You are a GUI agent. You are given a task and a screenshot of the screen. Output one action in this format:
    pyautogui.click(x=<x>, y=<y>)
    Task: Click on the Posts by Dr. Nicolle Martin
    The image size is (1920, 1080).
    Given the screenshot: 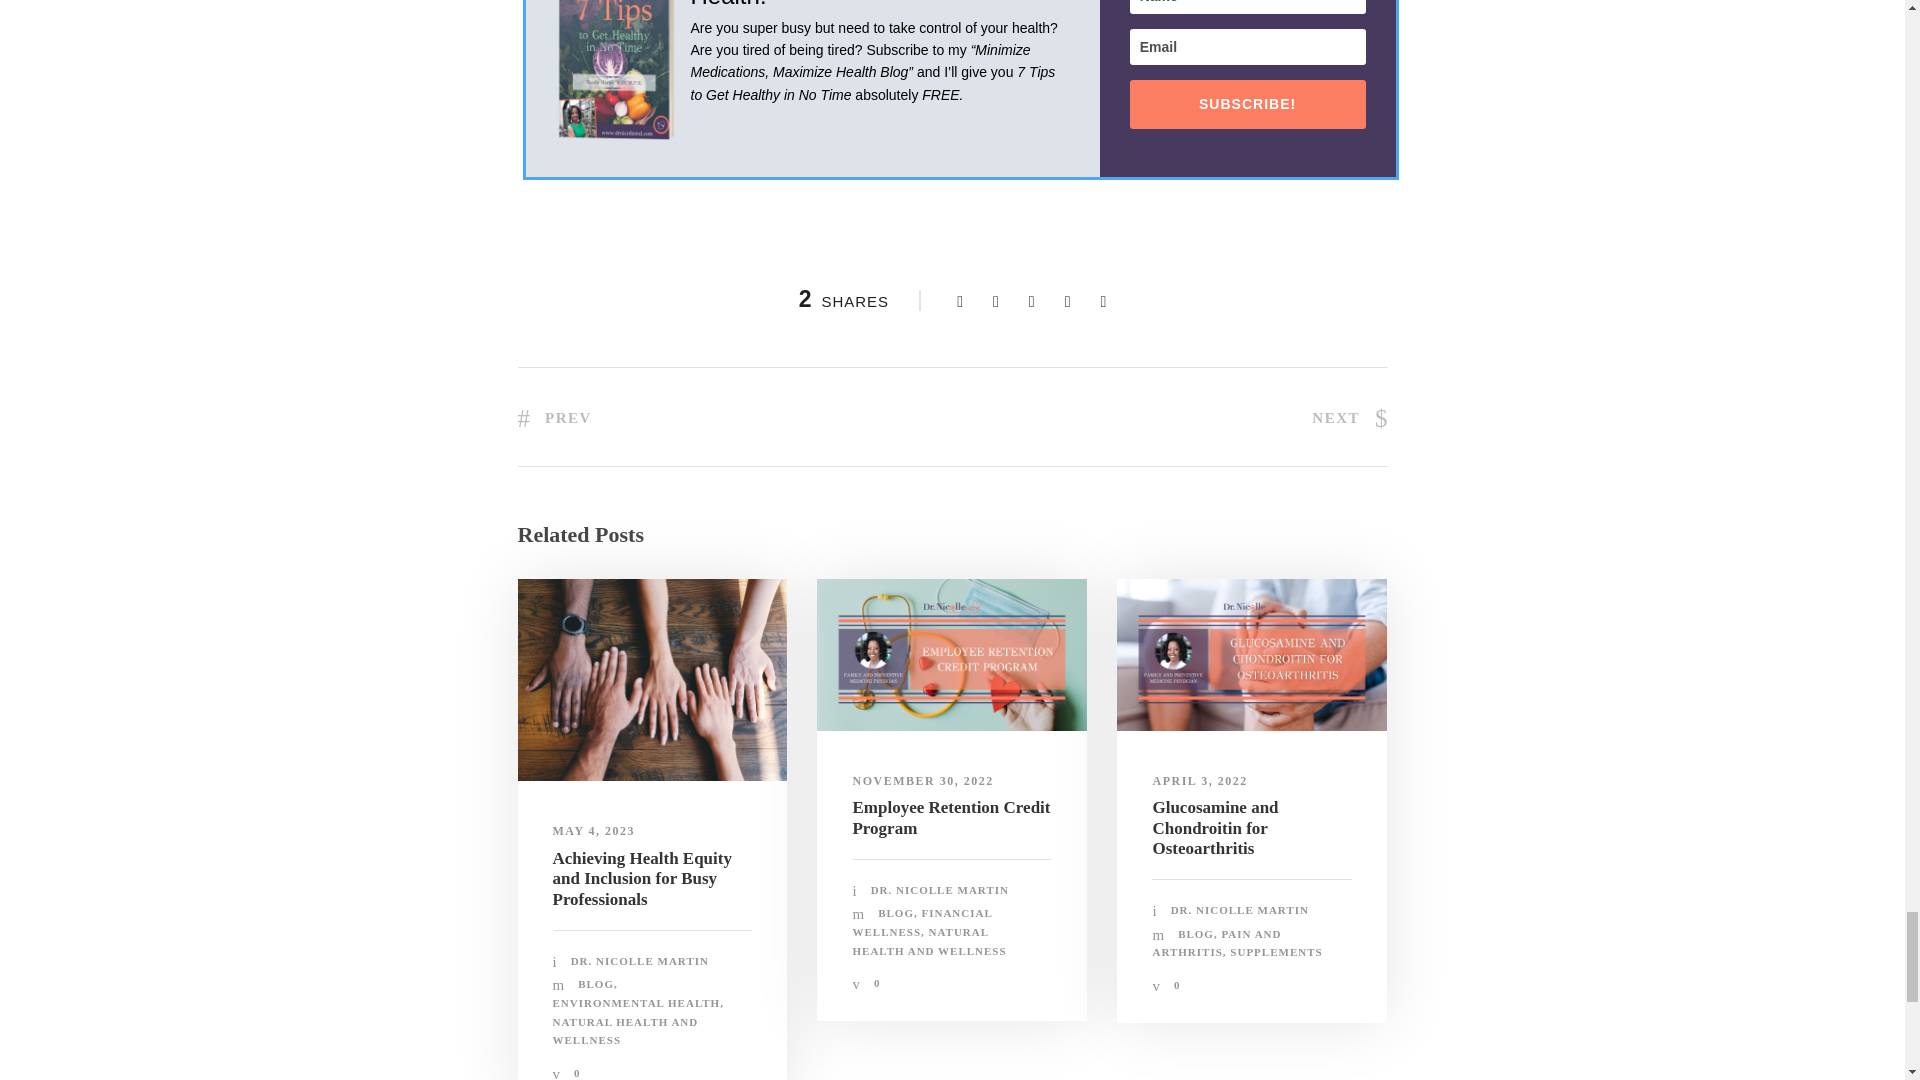 What is the action you would take?
    pyautogui.click(x=940, y=890)
    